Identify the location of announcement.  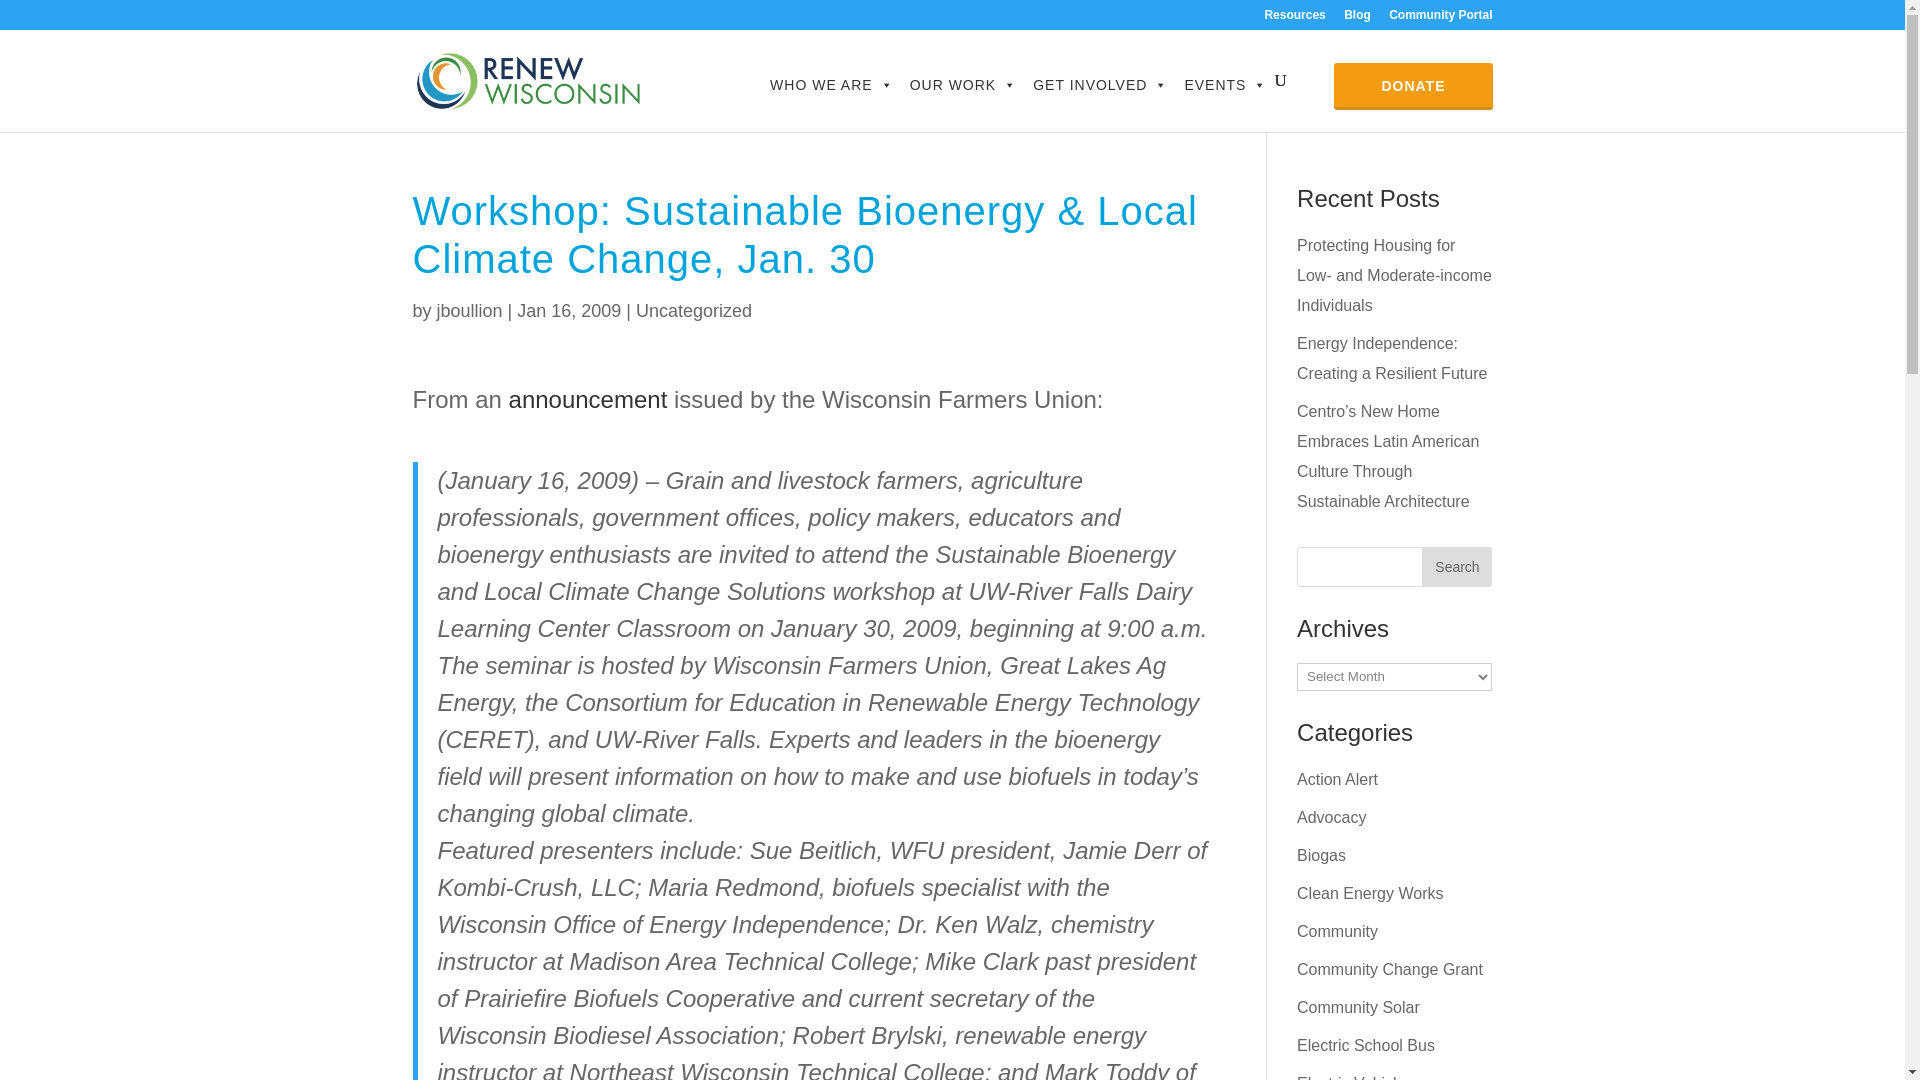
(588, 398).